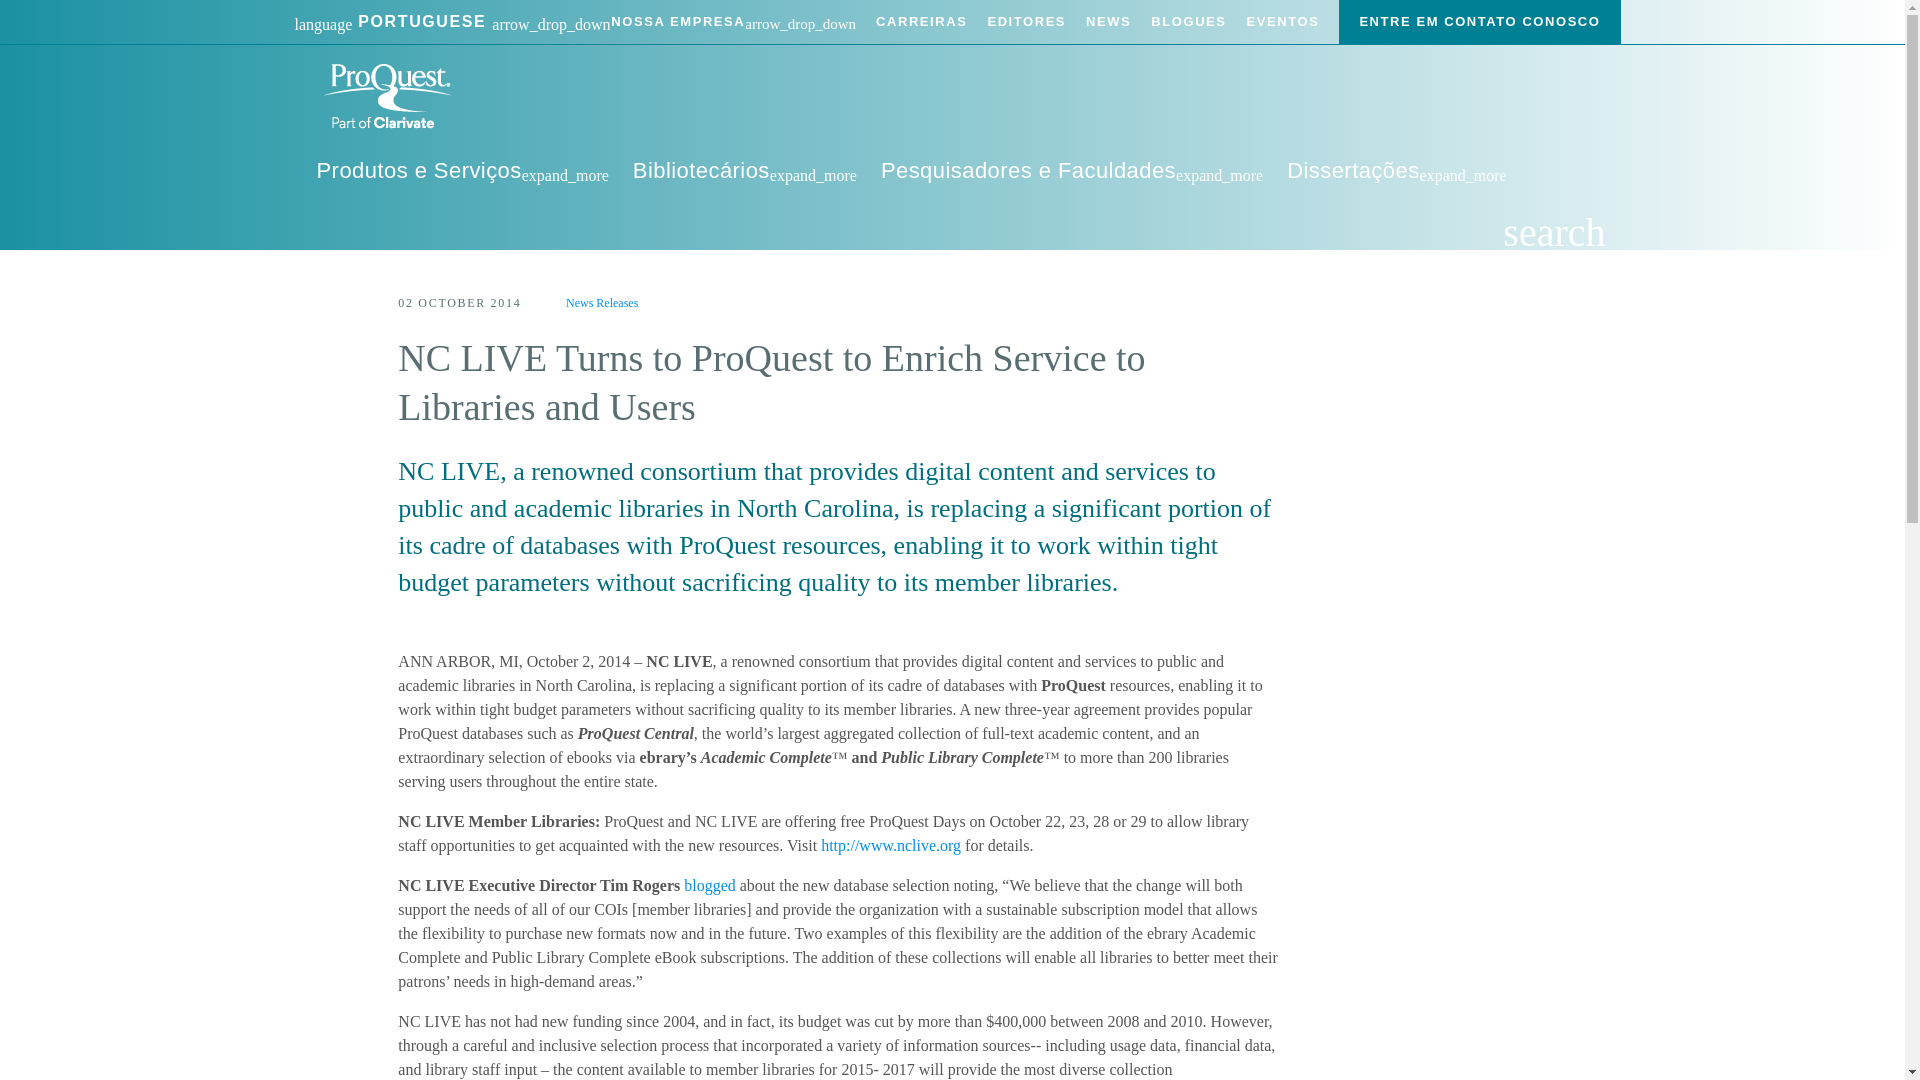 The width and height of the screenshot is (1920, 1080). I want to click on EVENTOS, so click(1283, 22).